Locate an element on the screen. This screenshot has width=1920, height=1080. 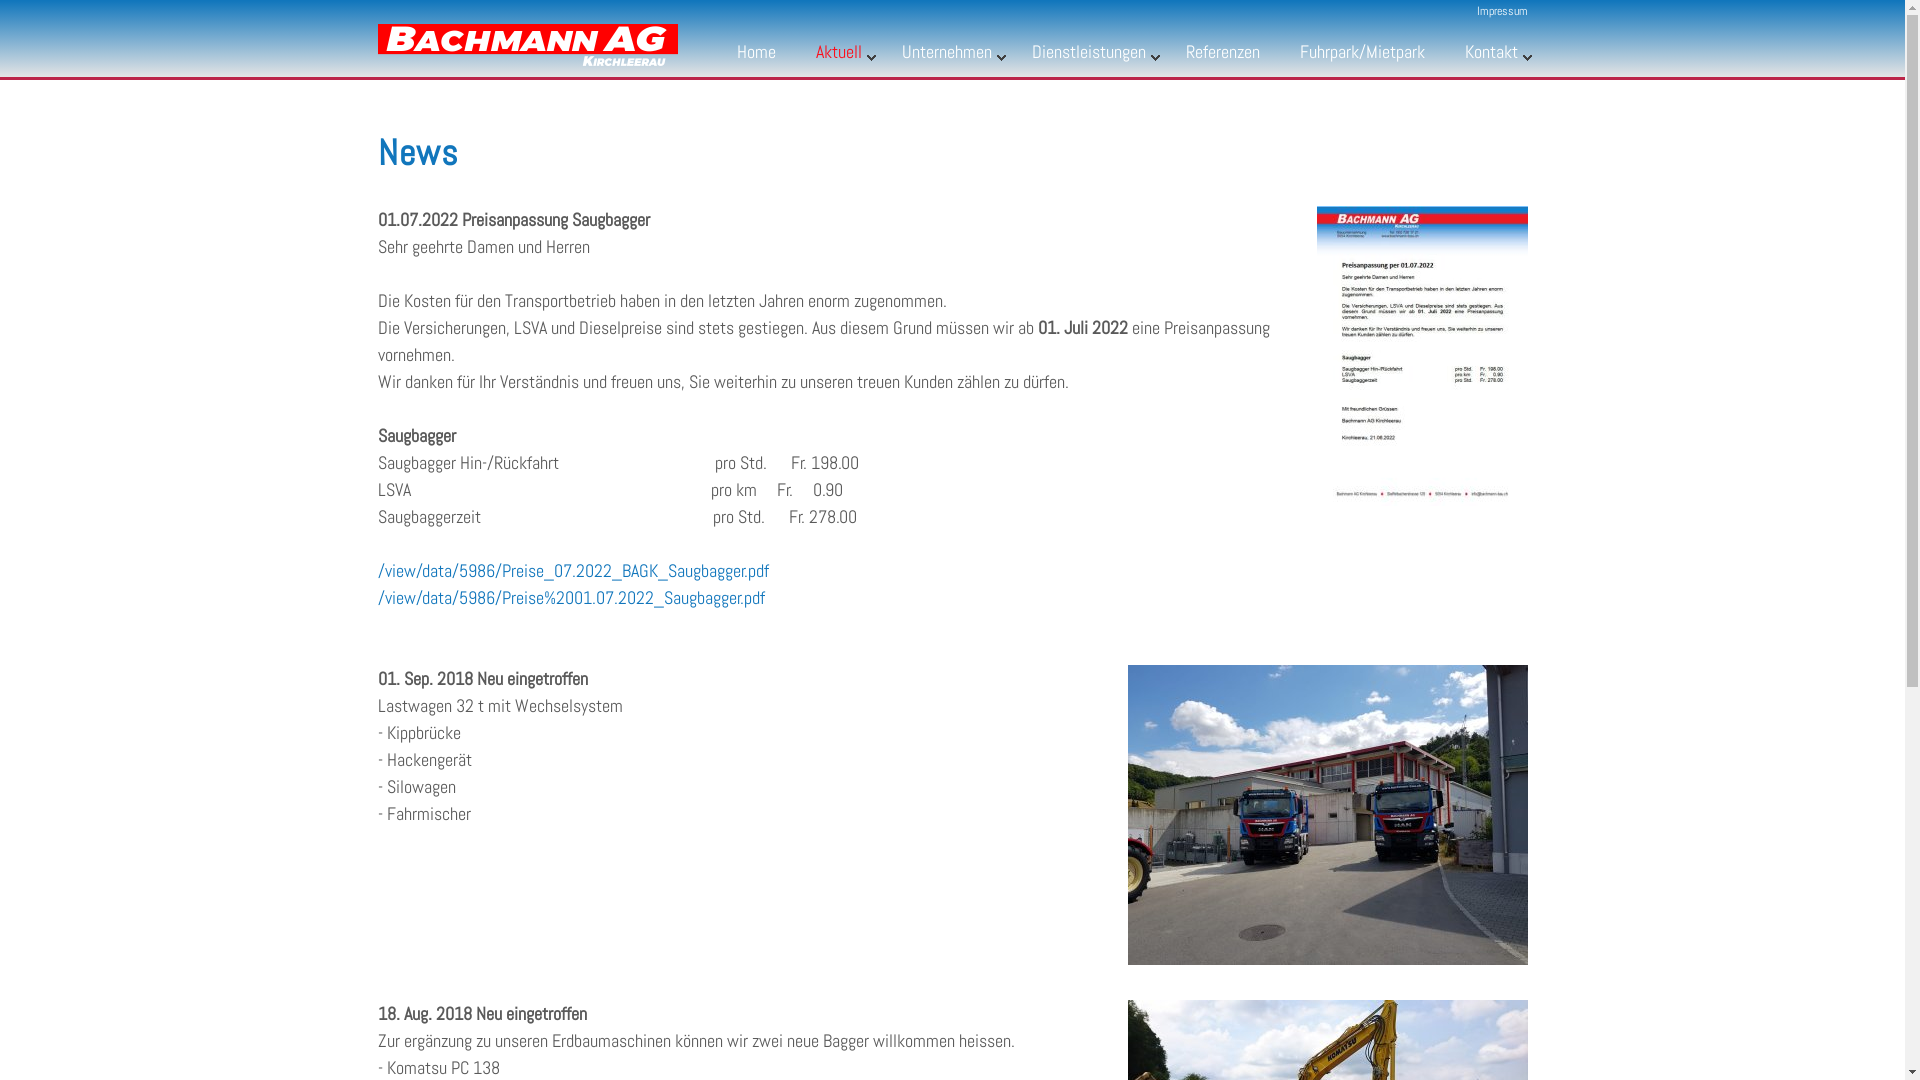
Dienstleistungen is located at coordinates (1089, 57).